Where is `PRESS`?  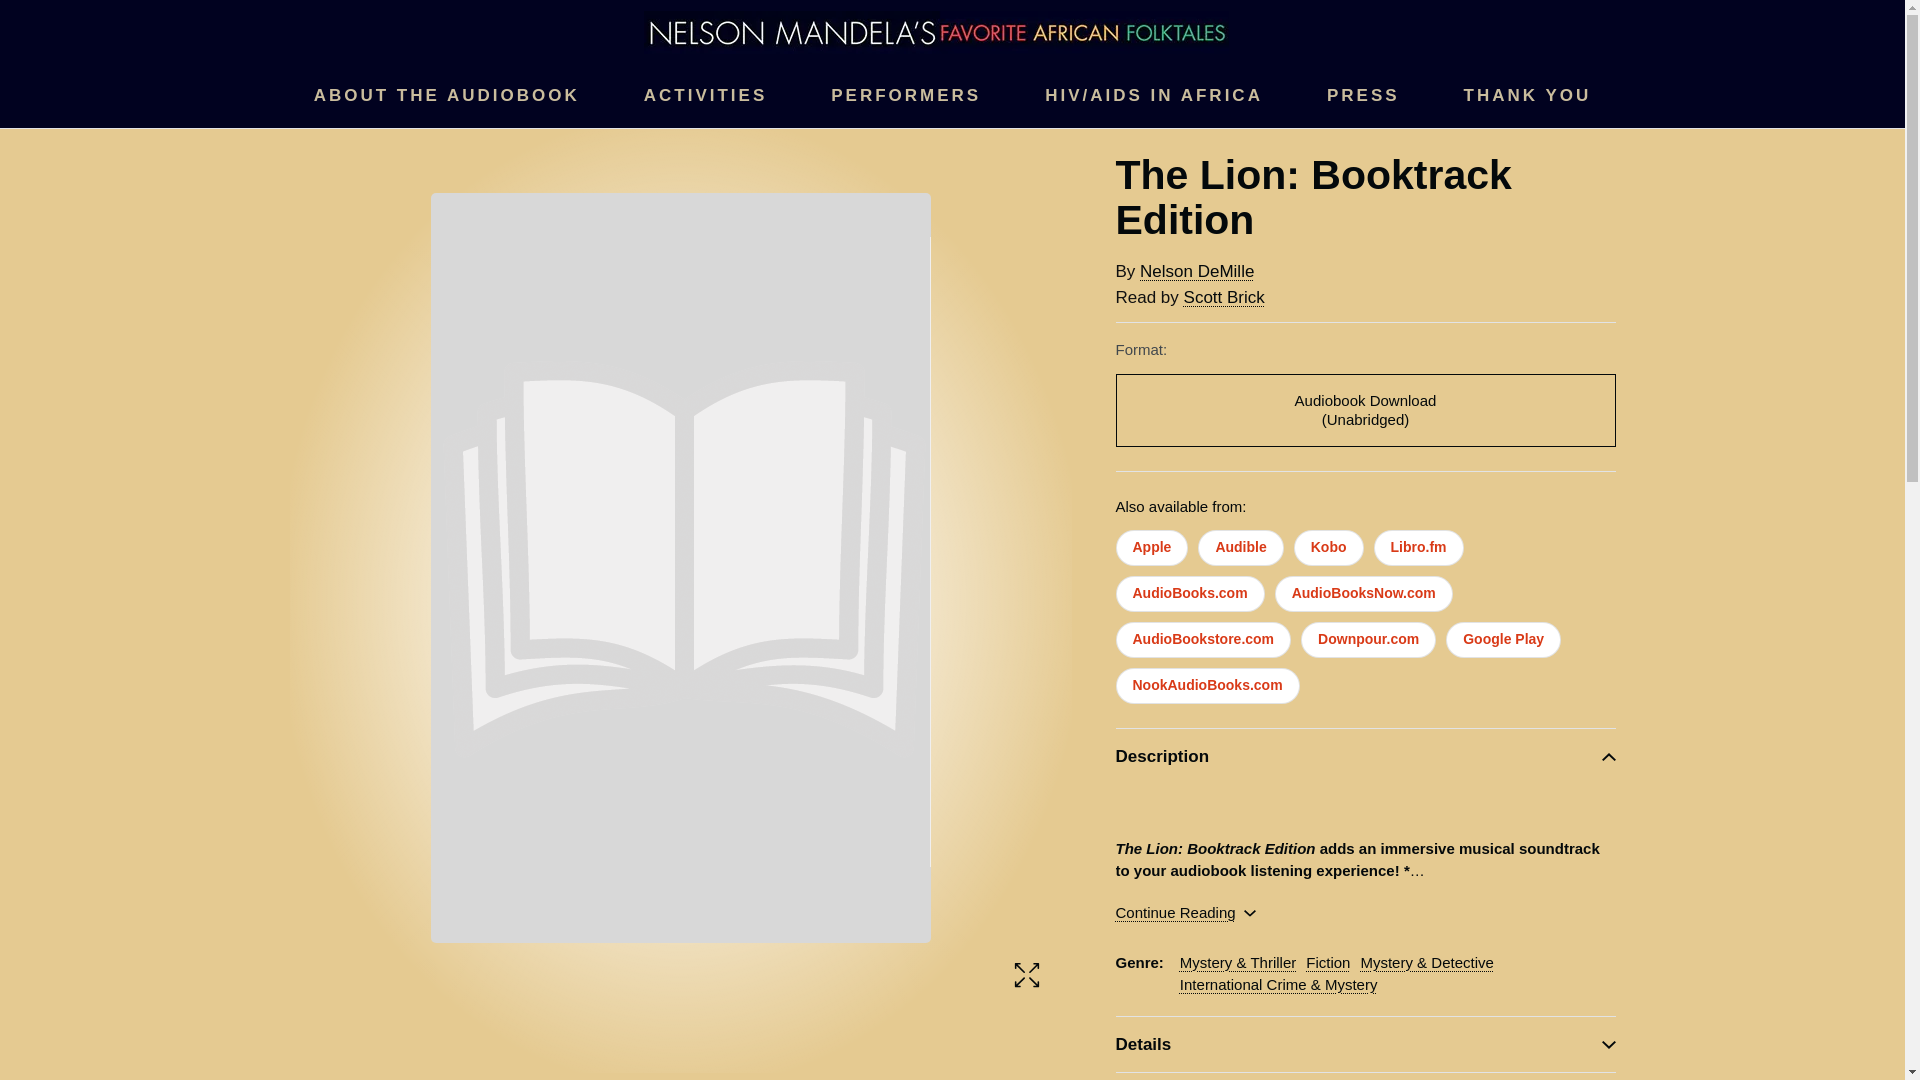 PRESS is located at coordinates (1362, 96).